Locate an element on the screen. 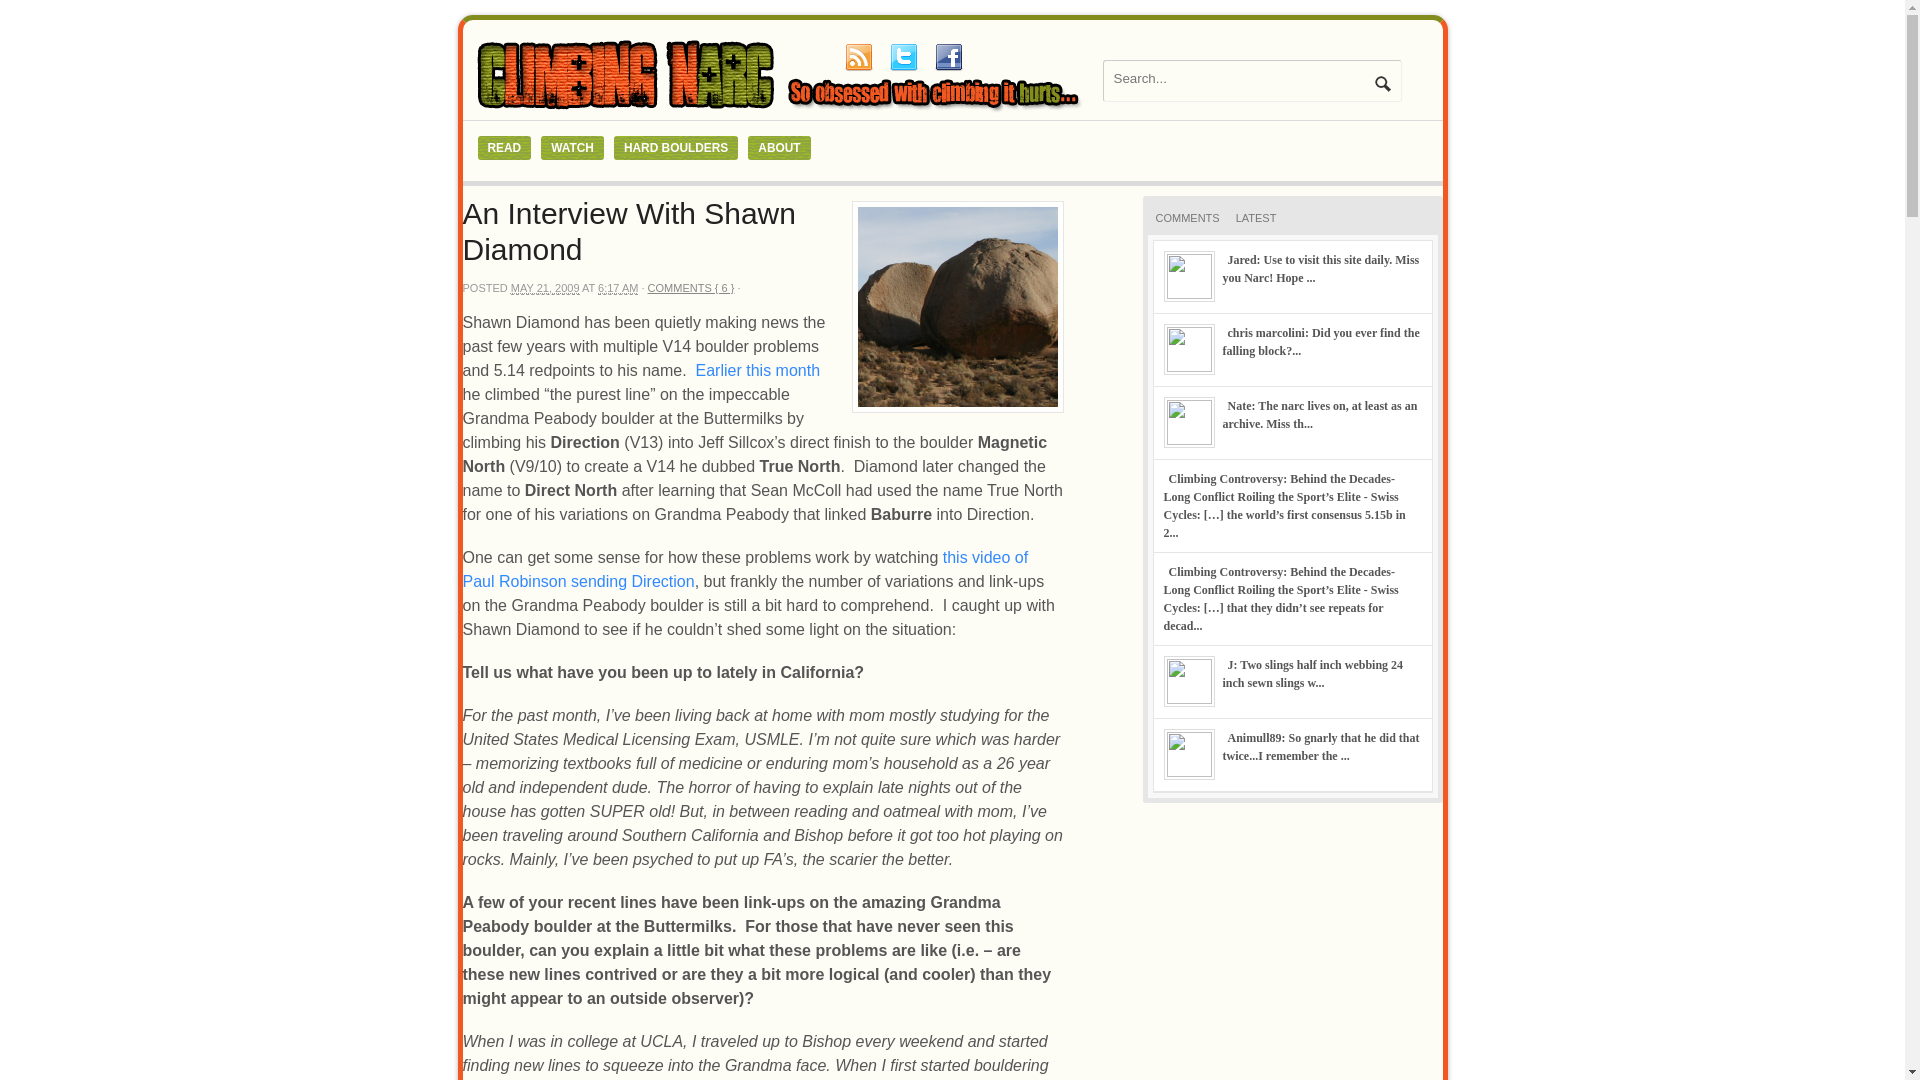 The height and width of the screenshot is (1080, 1920). Go is located at coordinates (1382, 83).